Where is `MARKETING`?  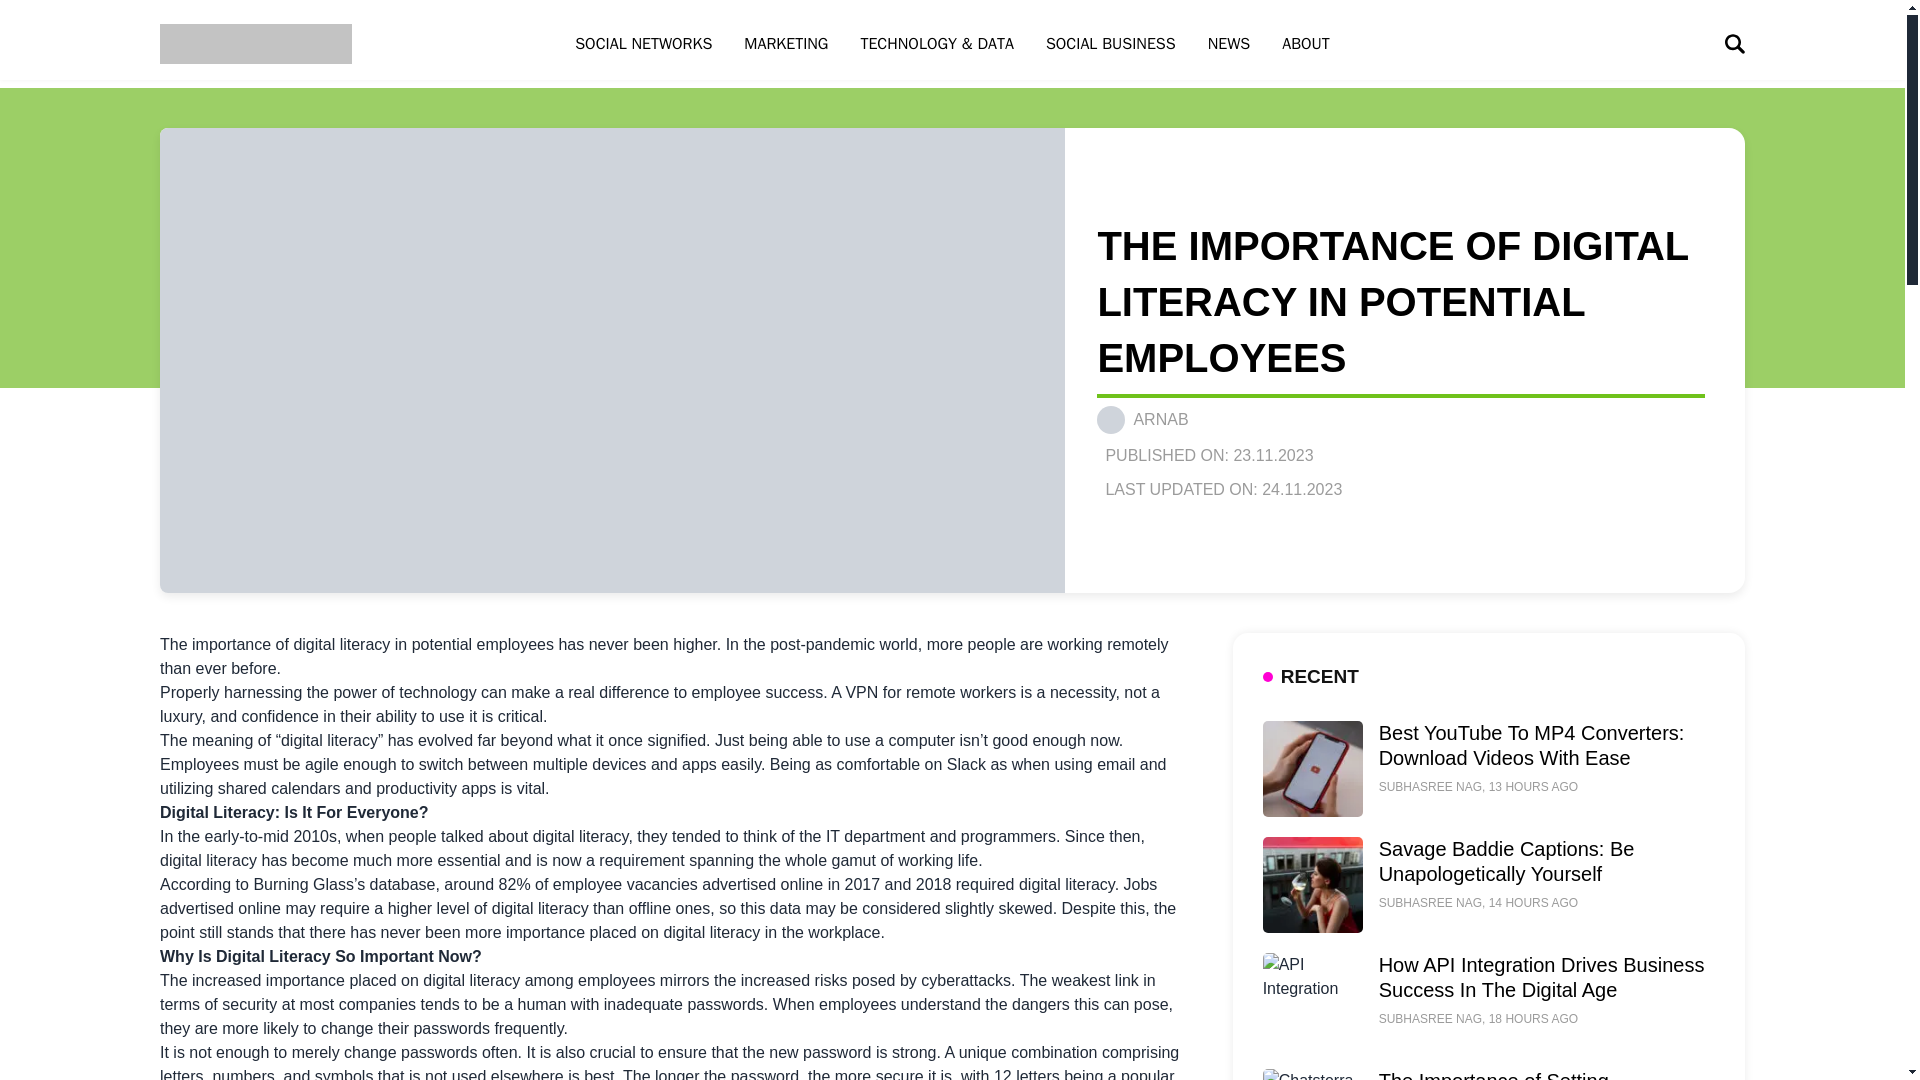
MARKETING is located at coordinates (786, 43).